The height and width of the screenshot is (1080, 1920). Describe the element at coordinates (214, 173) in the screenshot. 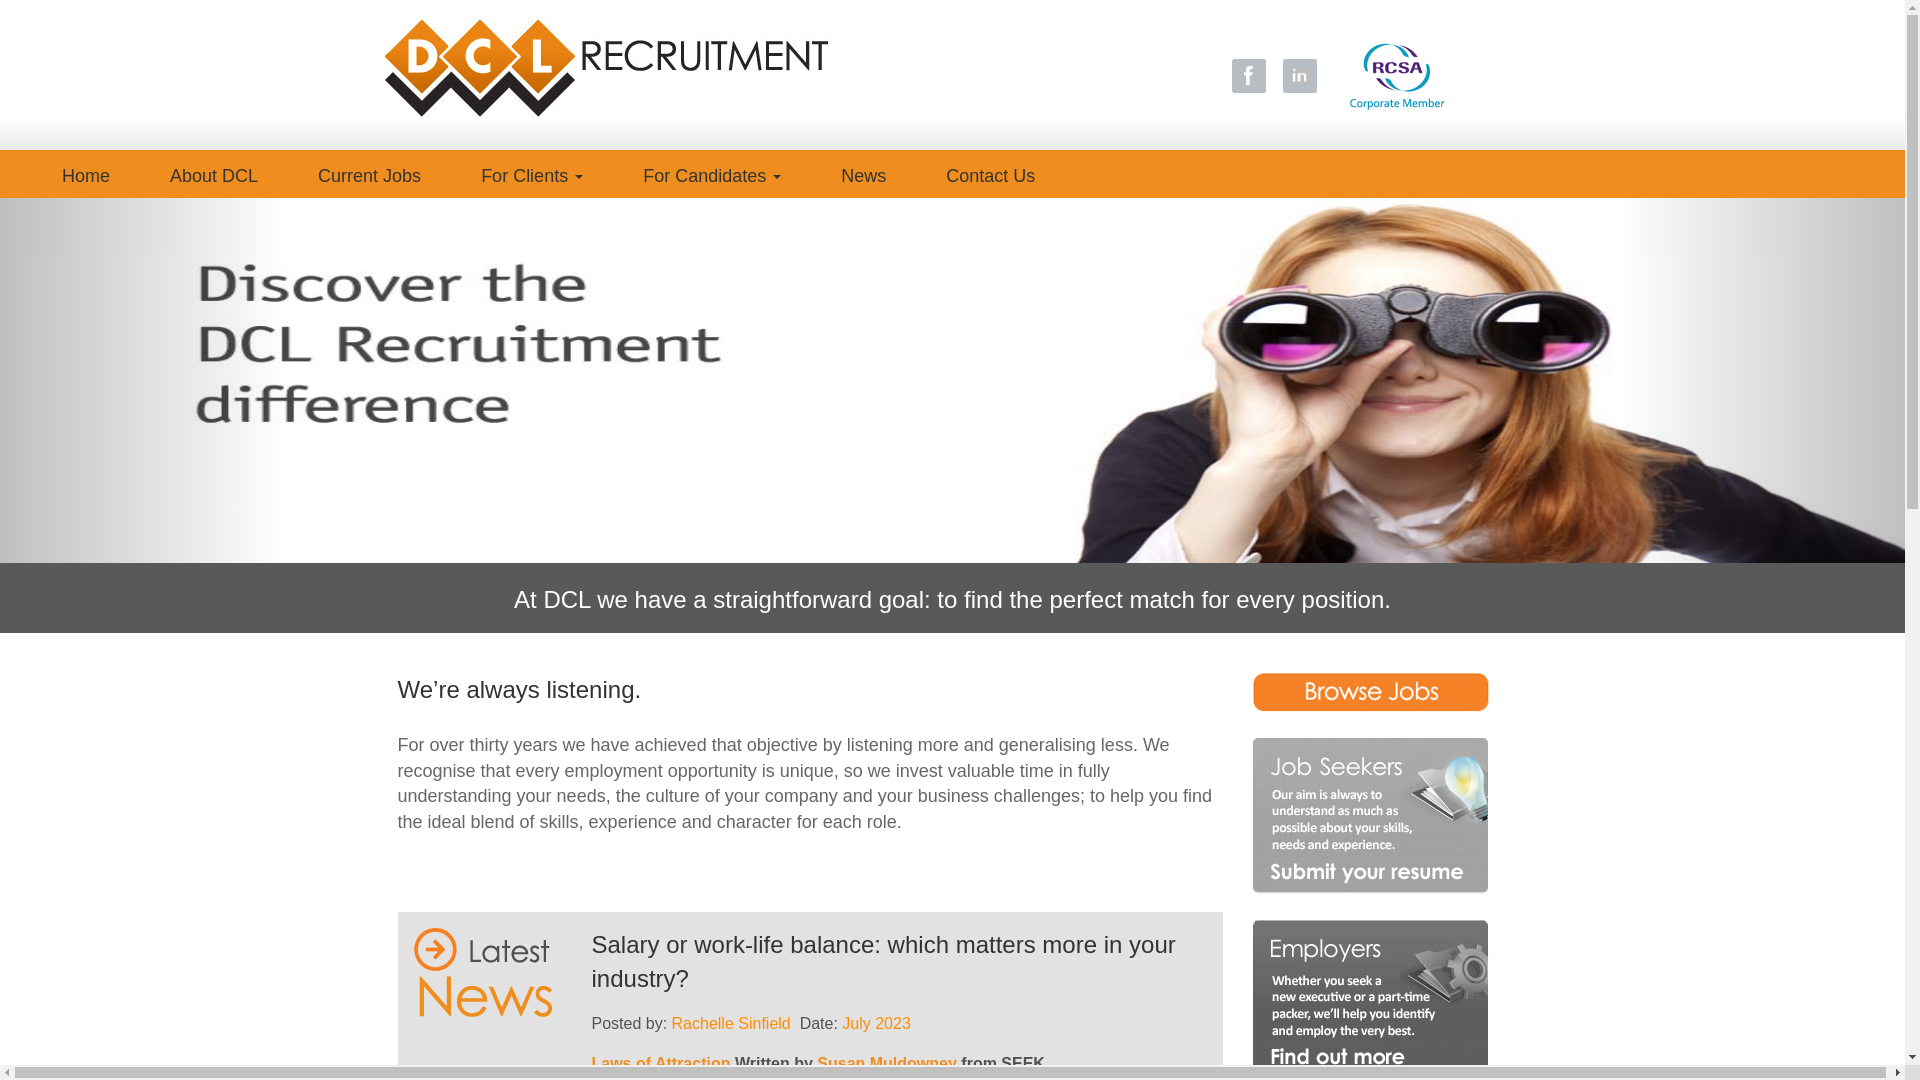

I see `About DCL` at that location.